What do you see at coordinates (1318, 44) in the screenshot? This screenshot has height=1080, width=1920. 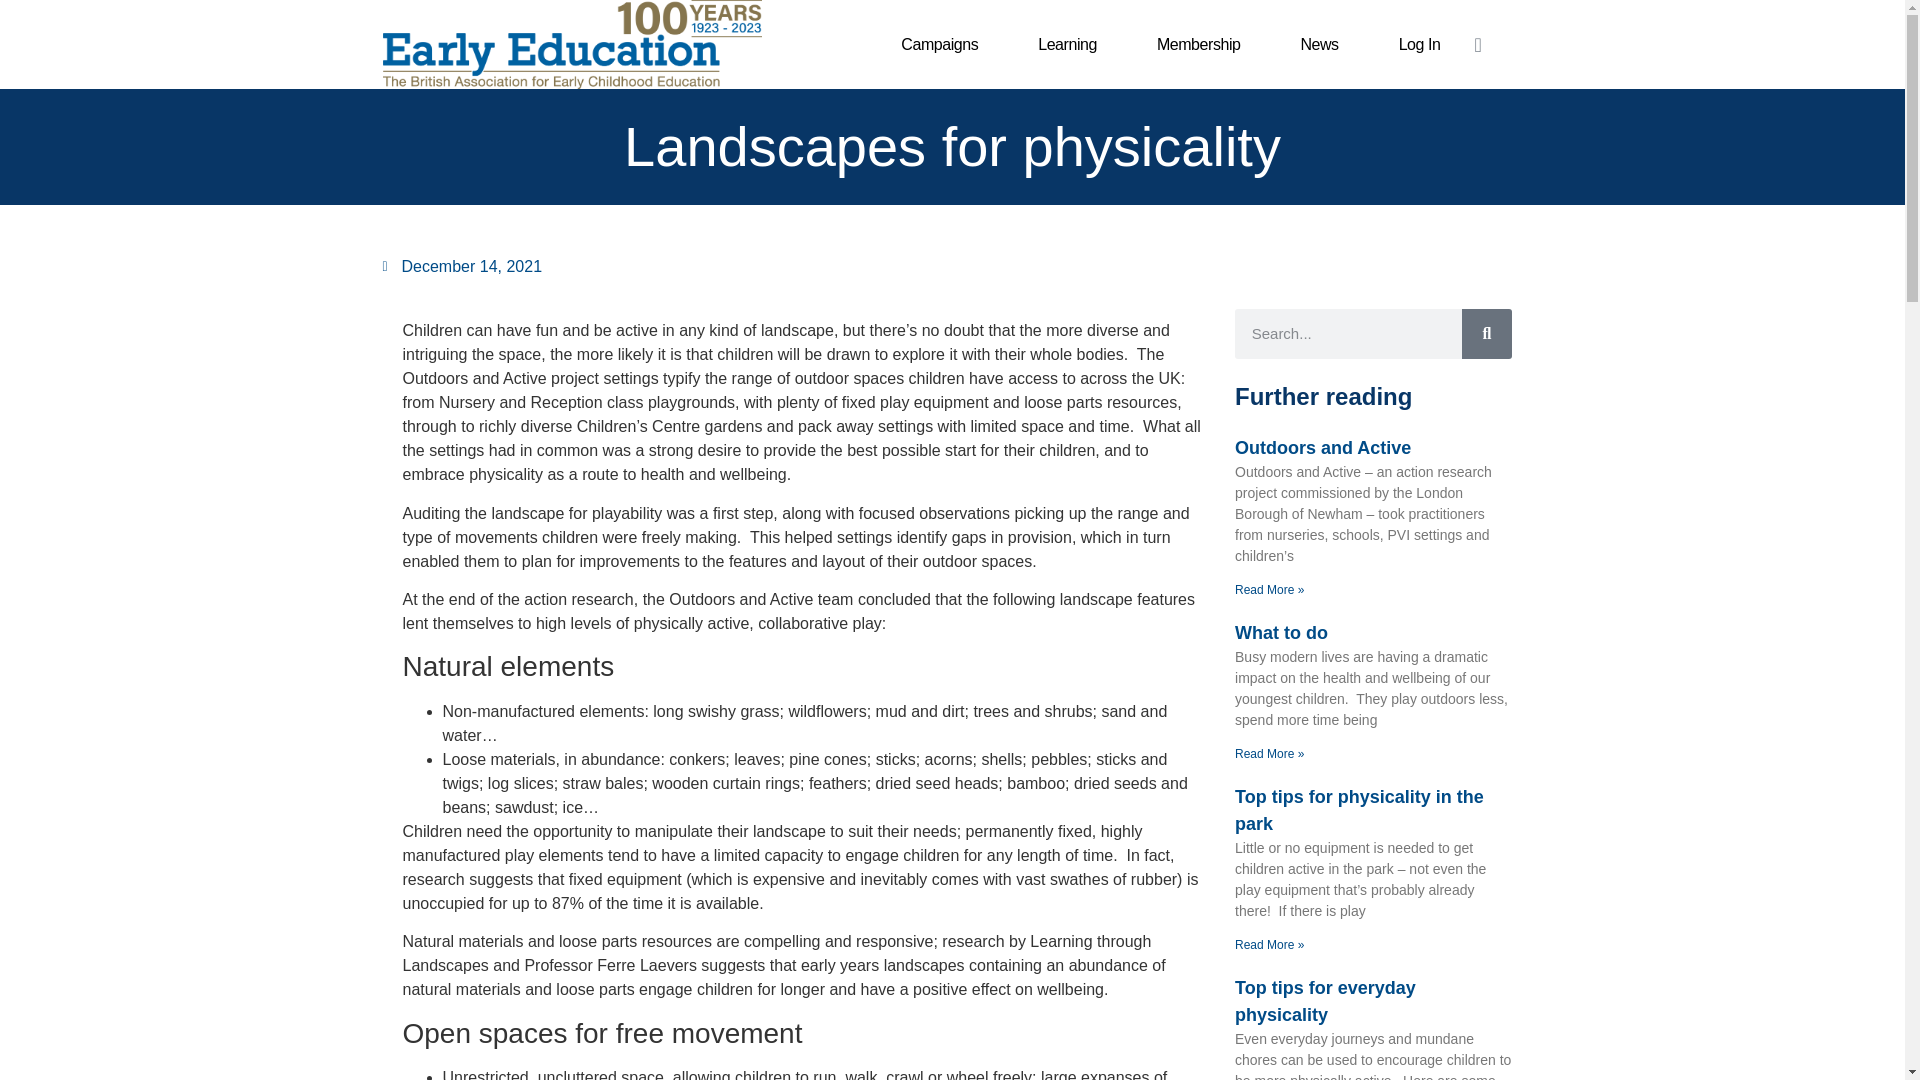 I see `News` at bounding box center [1318, 44].